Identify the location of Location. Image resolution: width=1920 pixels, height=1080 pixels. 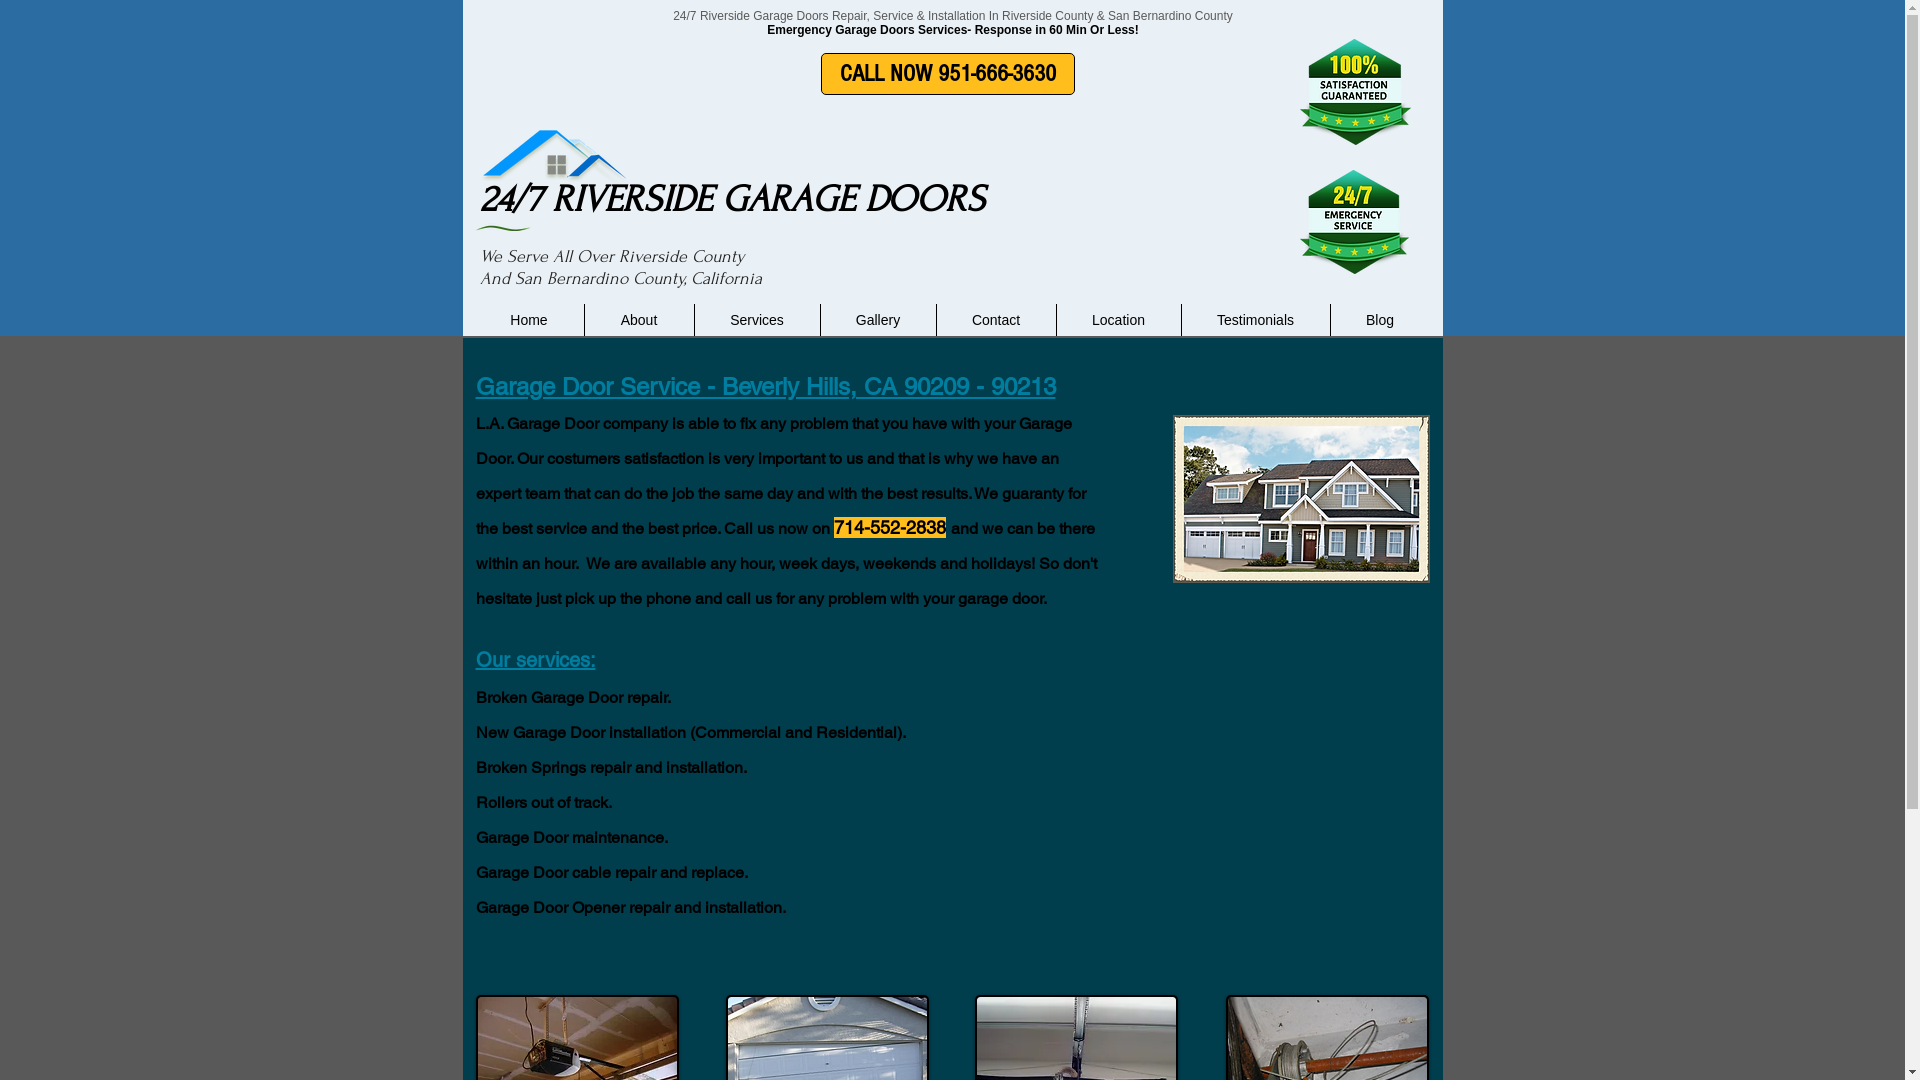
(1118, 320).